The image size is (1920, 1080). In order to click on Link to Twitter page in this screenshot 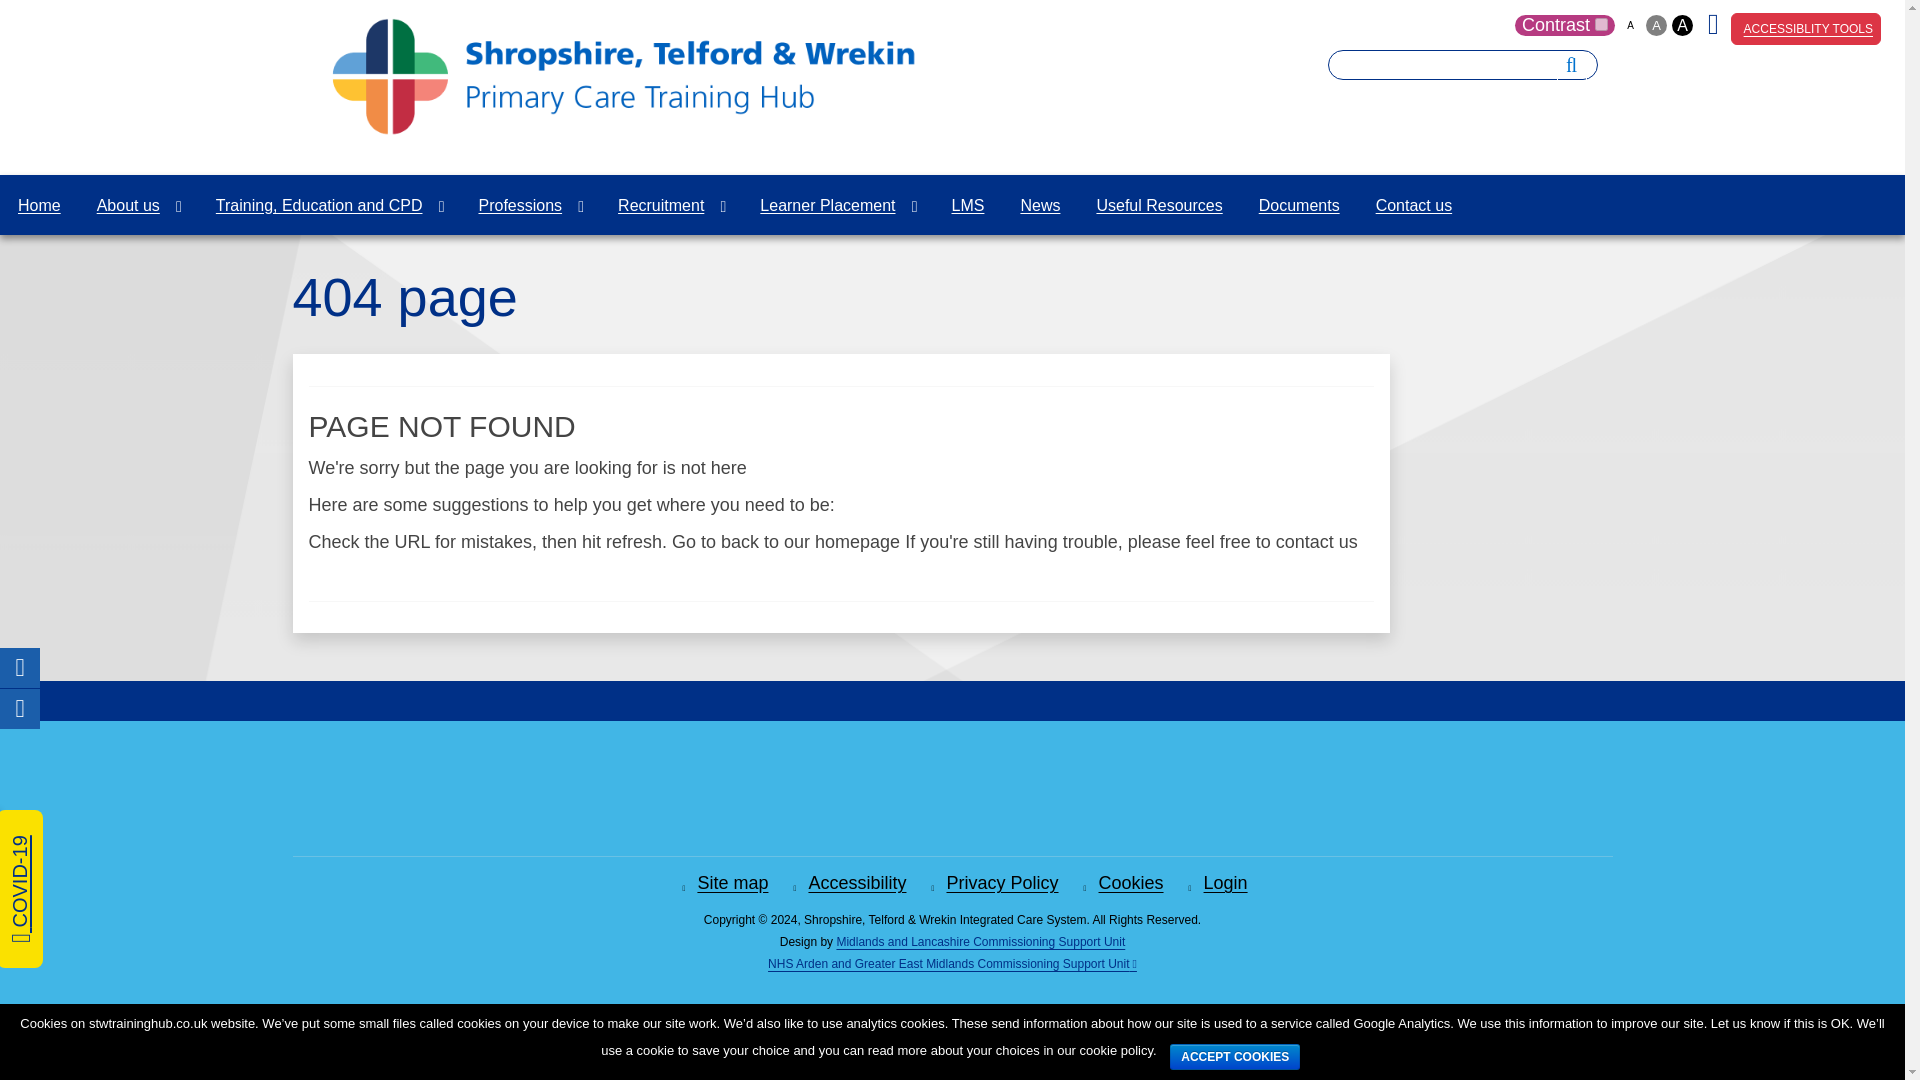, I will do `click(1717, 29)`.